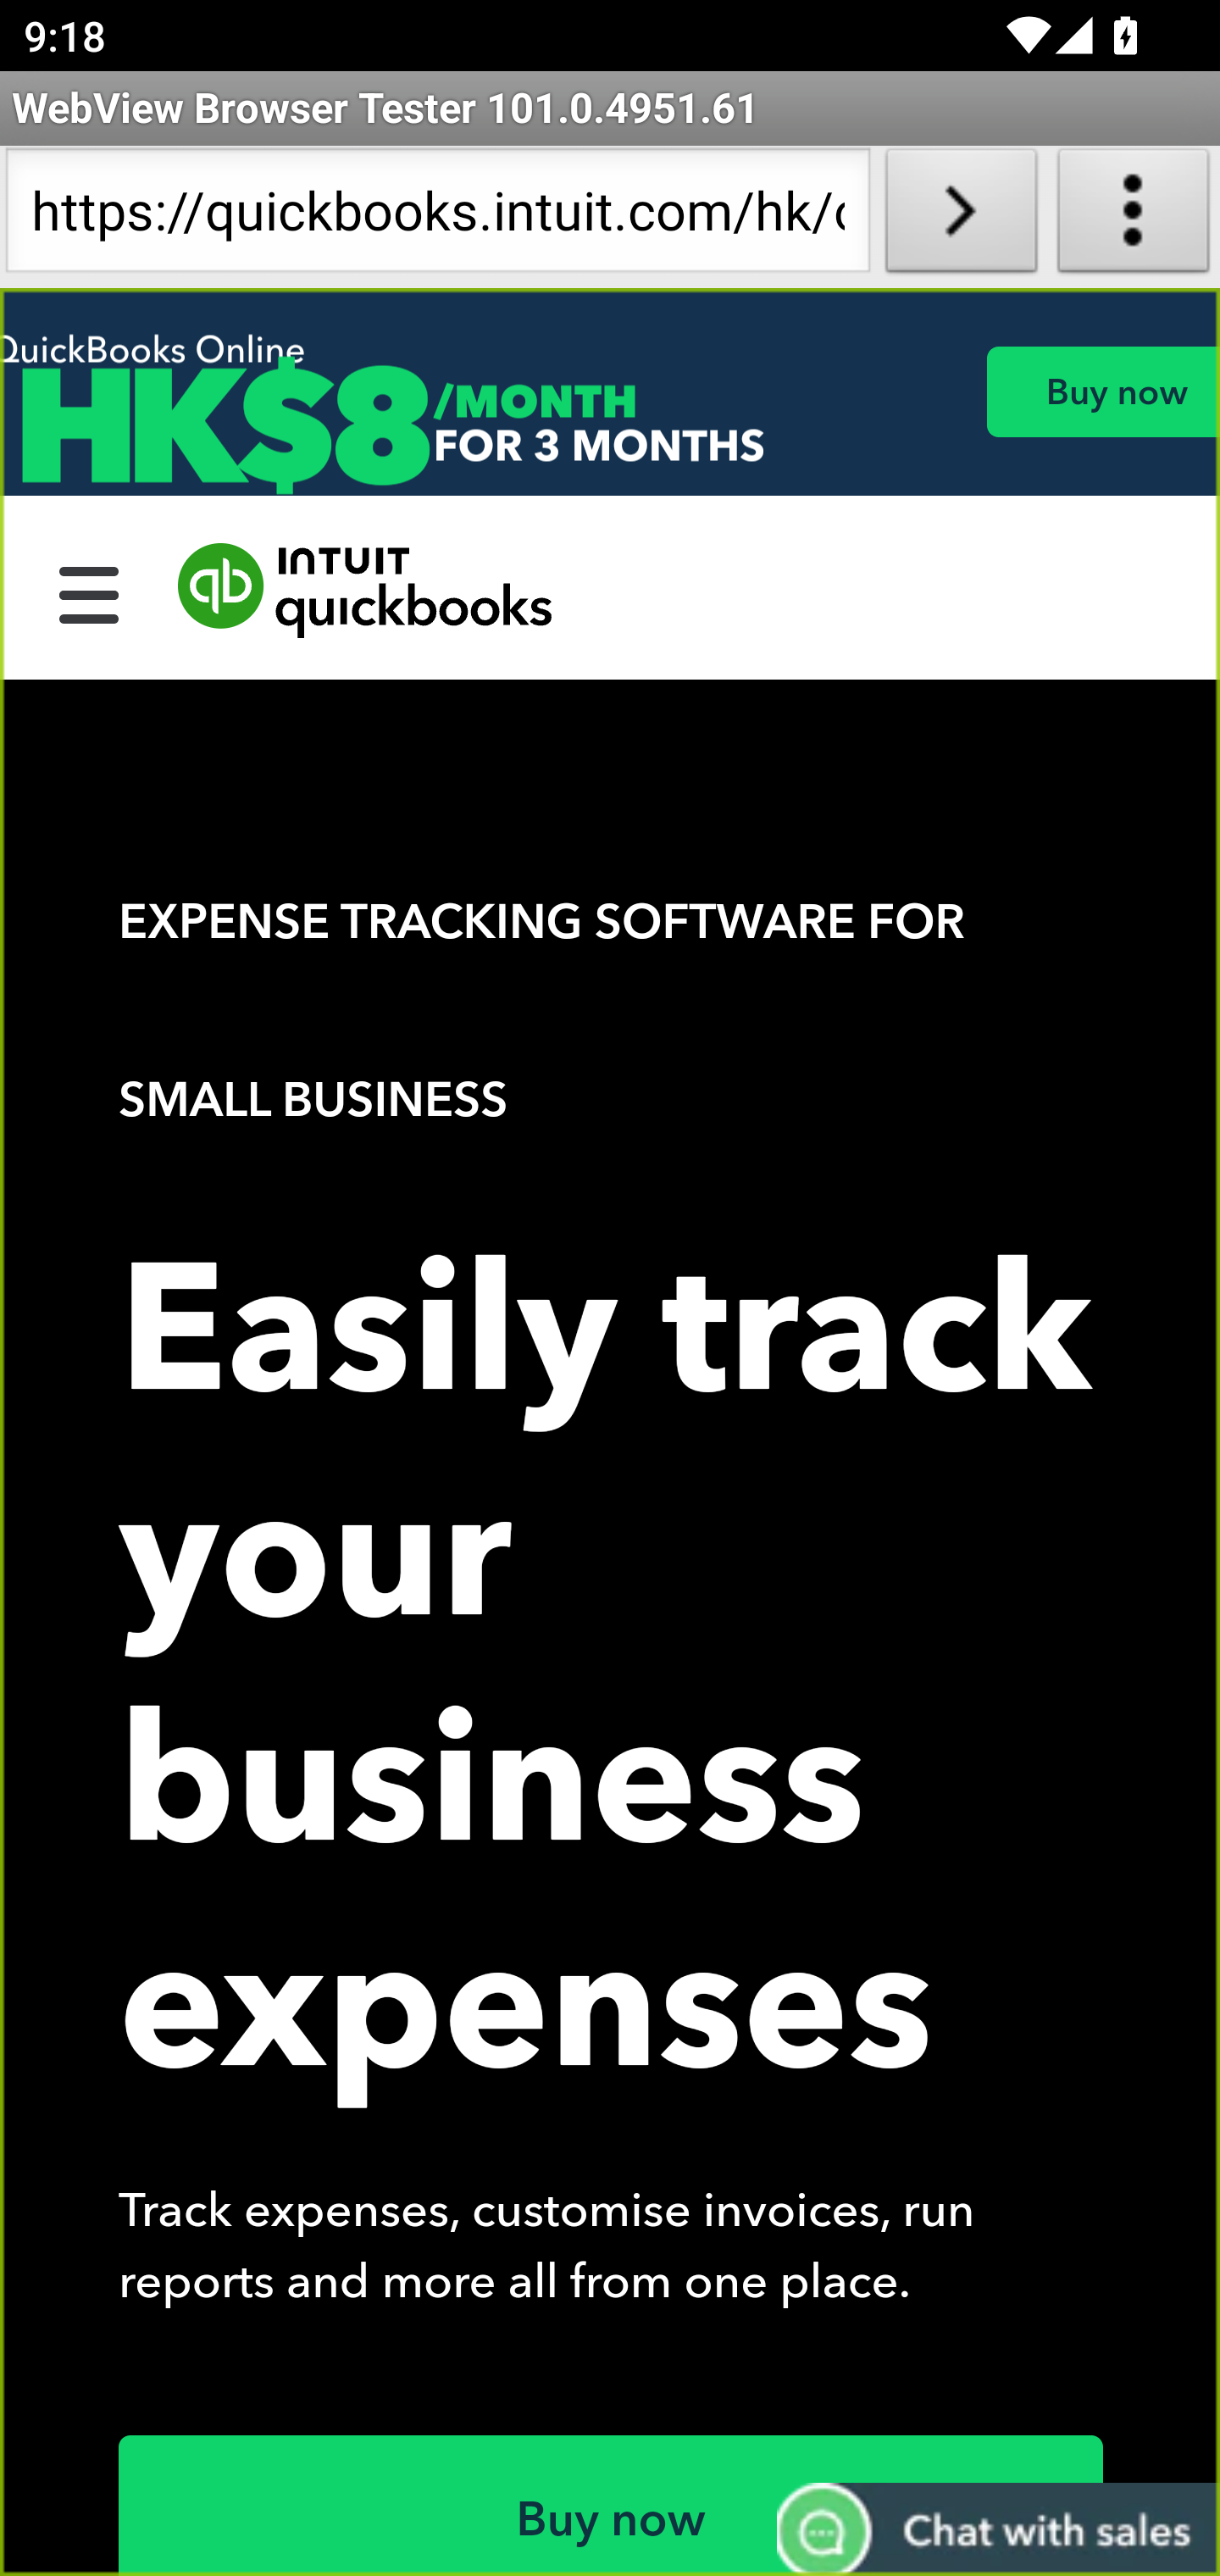 This screenshot has height=2576, width=1220. What do you see at coordinates (961, 217) in the screenshot?
I see `Load URL` at bounding box center [961, 217].